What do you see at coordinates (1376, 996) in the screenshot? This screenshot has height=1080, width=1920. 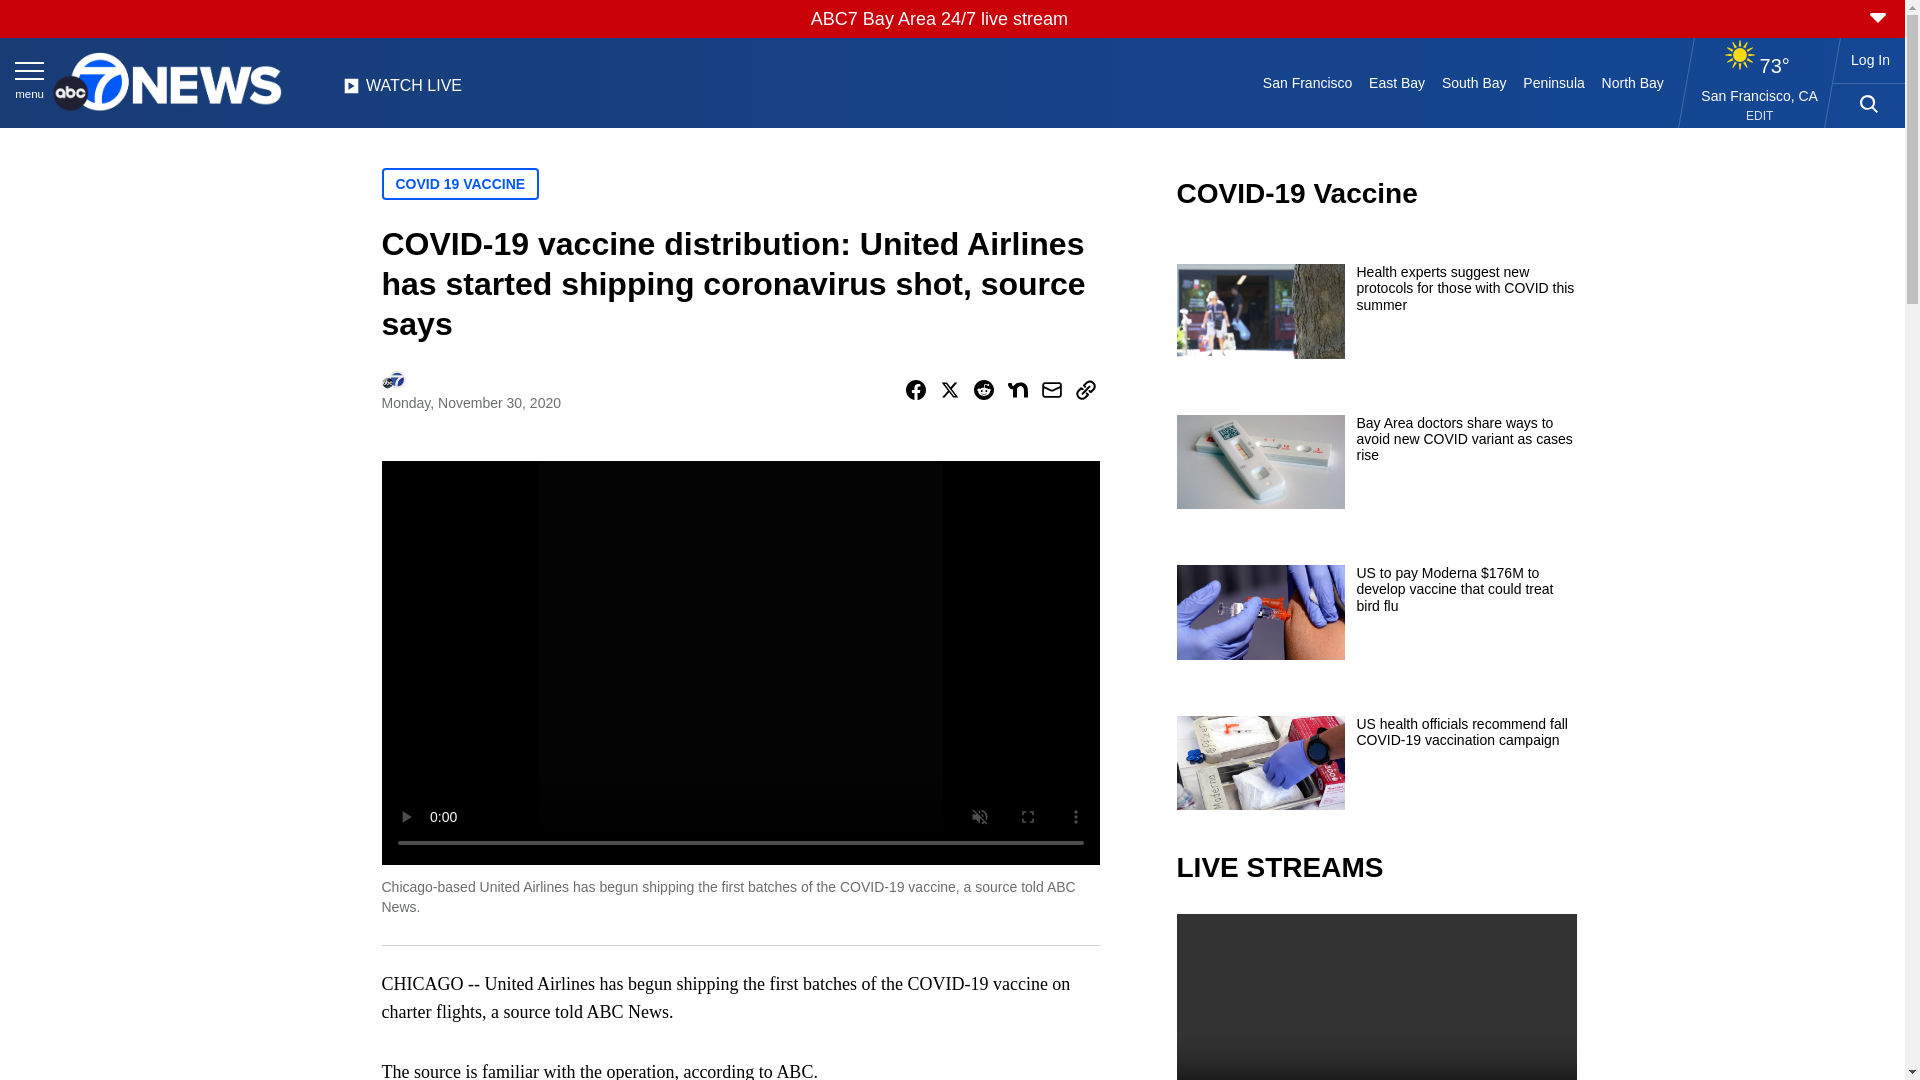 I see `video.title` at bounding box center [1376, 996].